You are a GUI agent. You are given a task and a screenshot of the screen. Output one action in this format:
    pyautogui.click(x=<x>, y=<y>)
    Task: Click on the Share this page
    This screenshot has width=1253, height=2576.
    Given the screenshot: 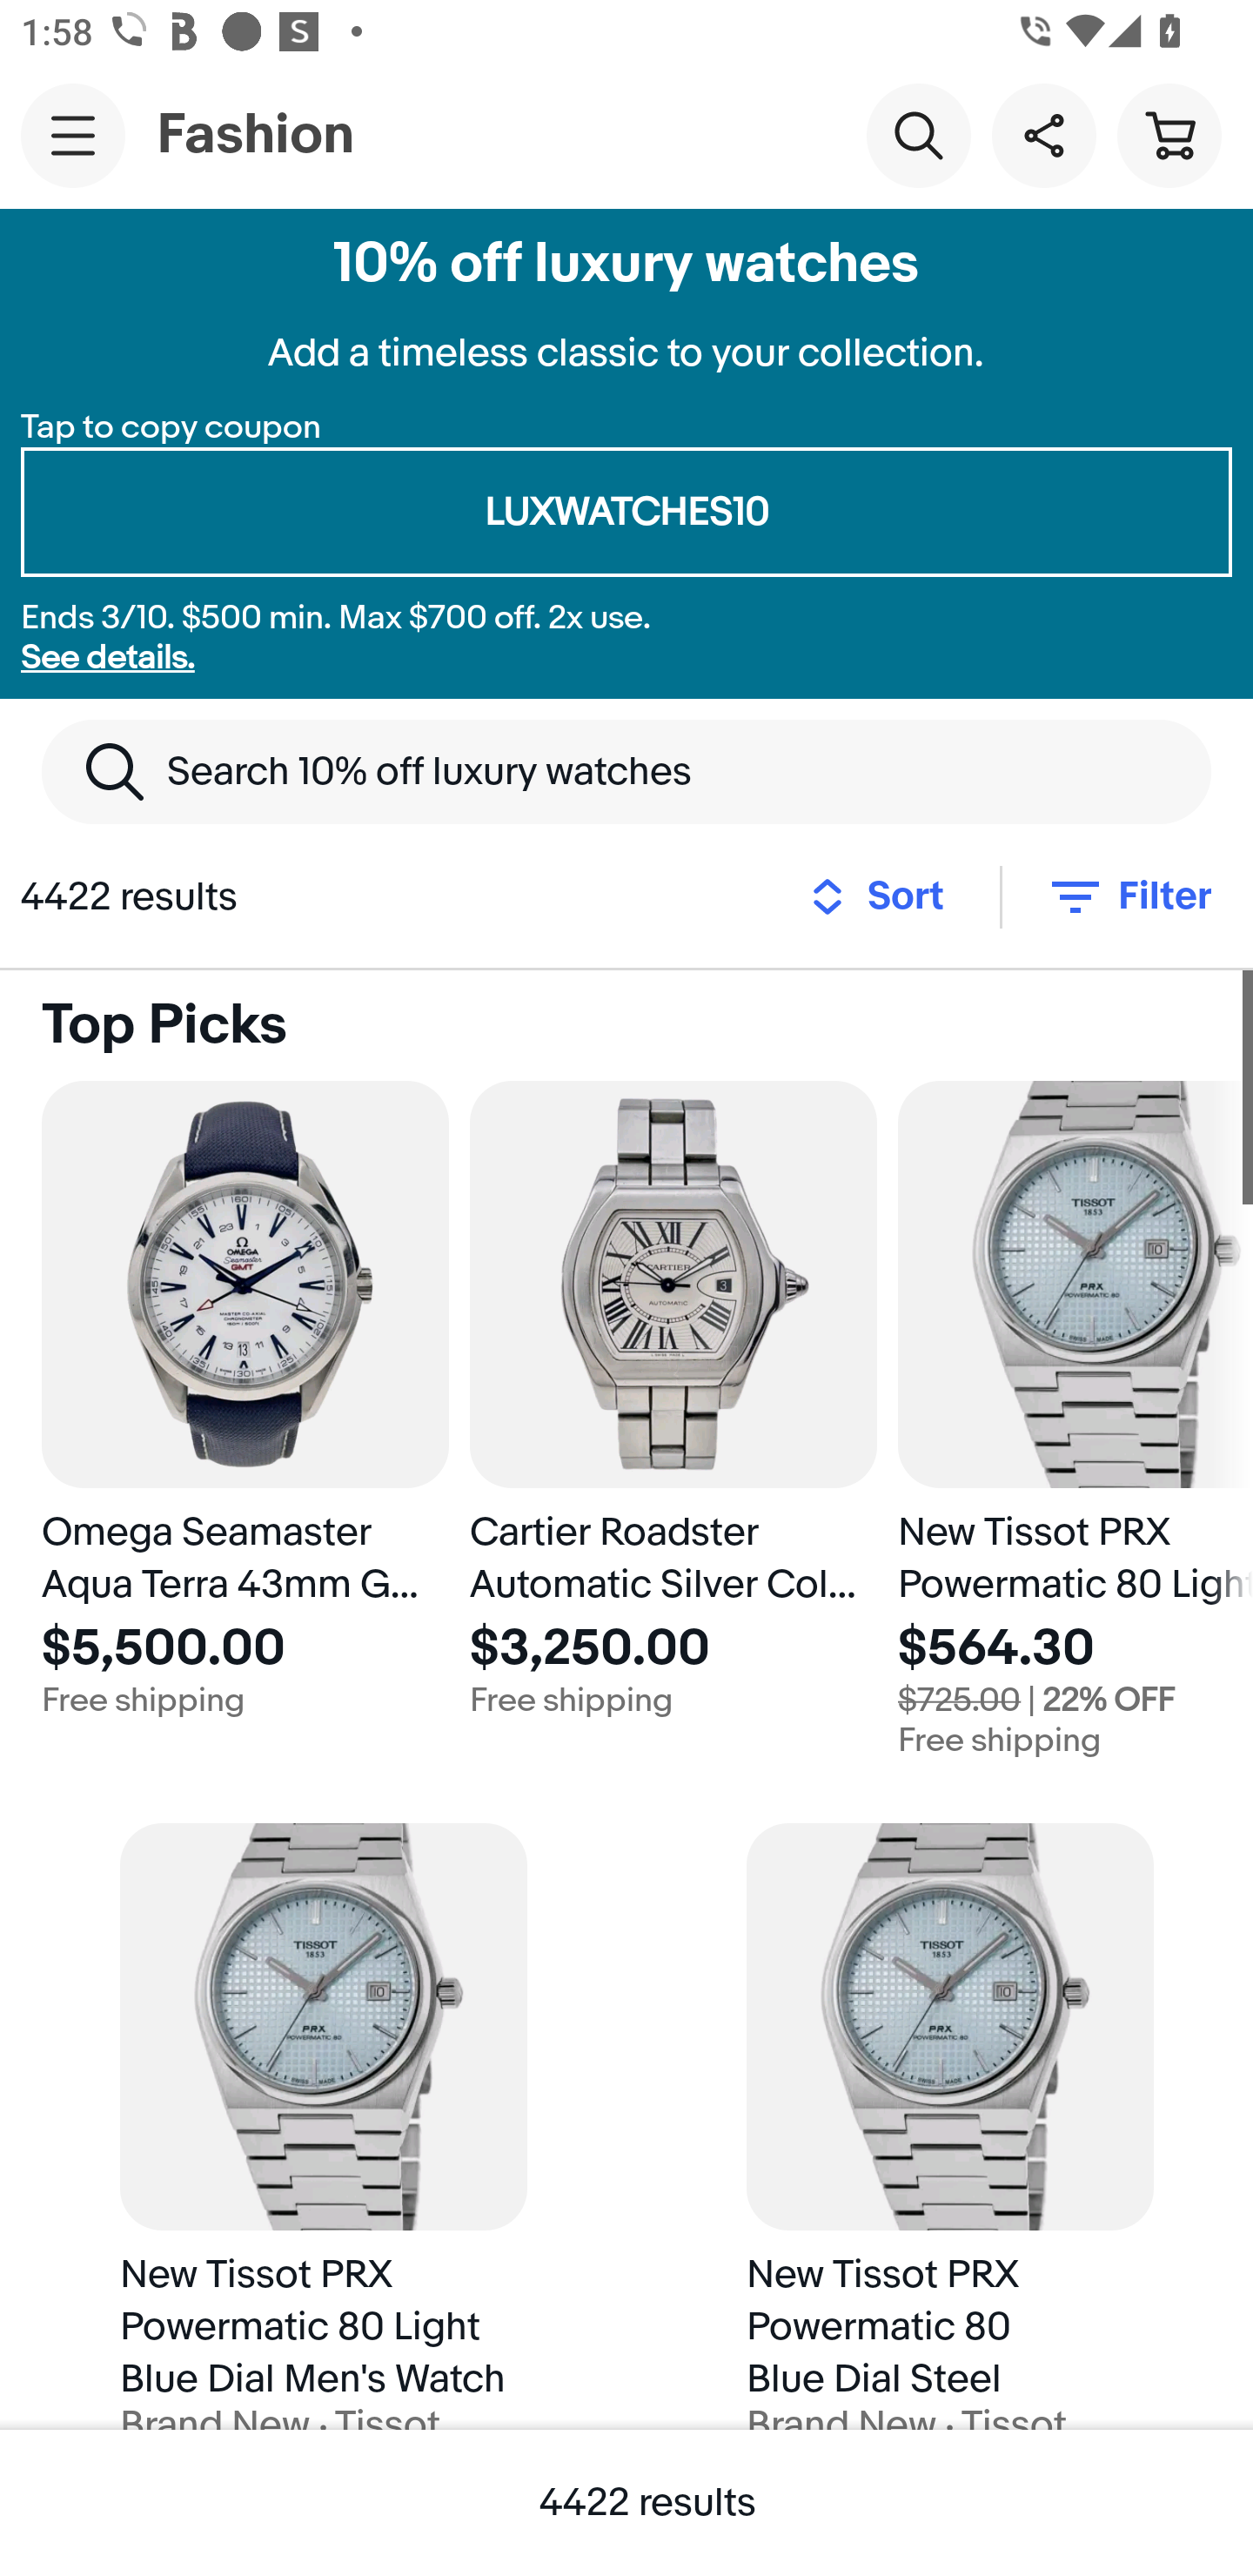 What is the action you would take?
    pyautogui.click(x=1043, y=134)
    